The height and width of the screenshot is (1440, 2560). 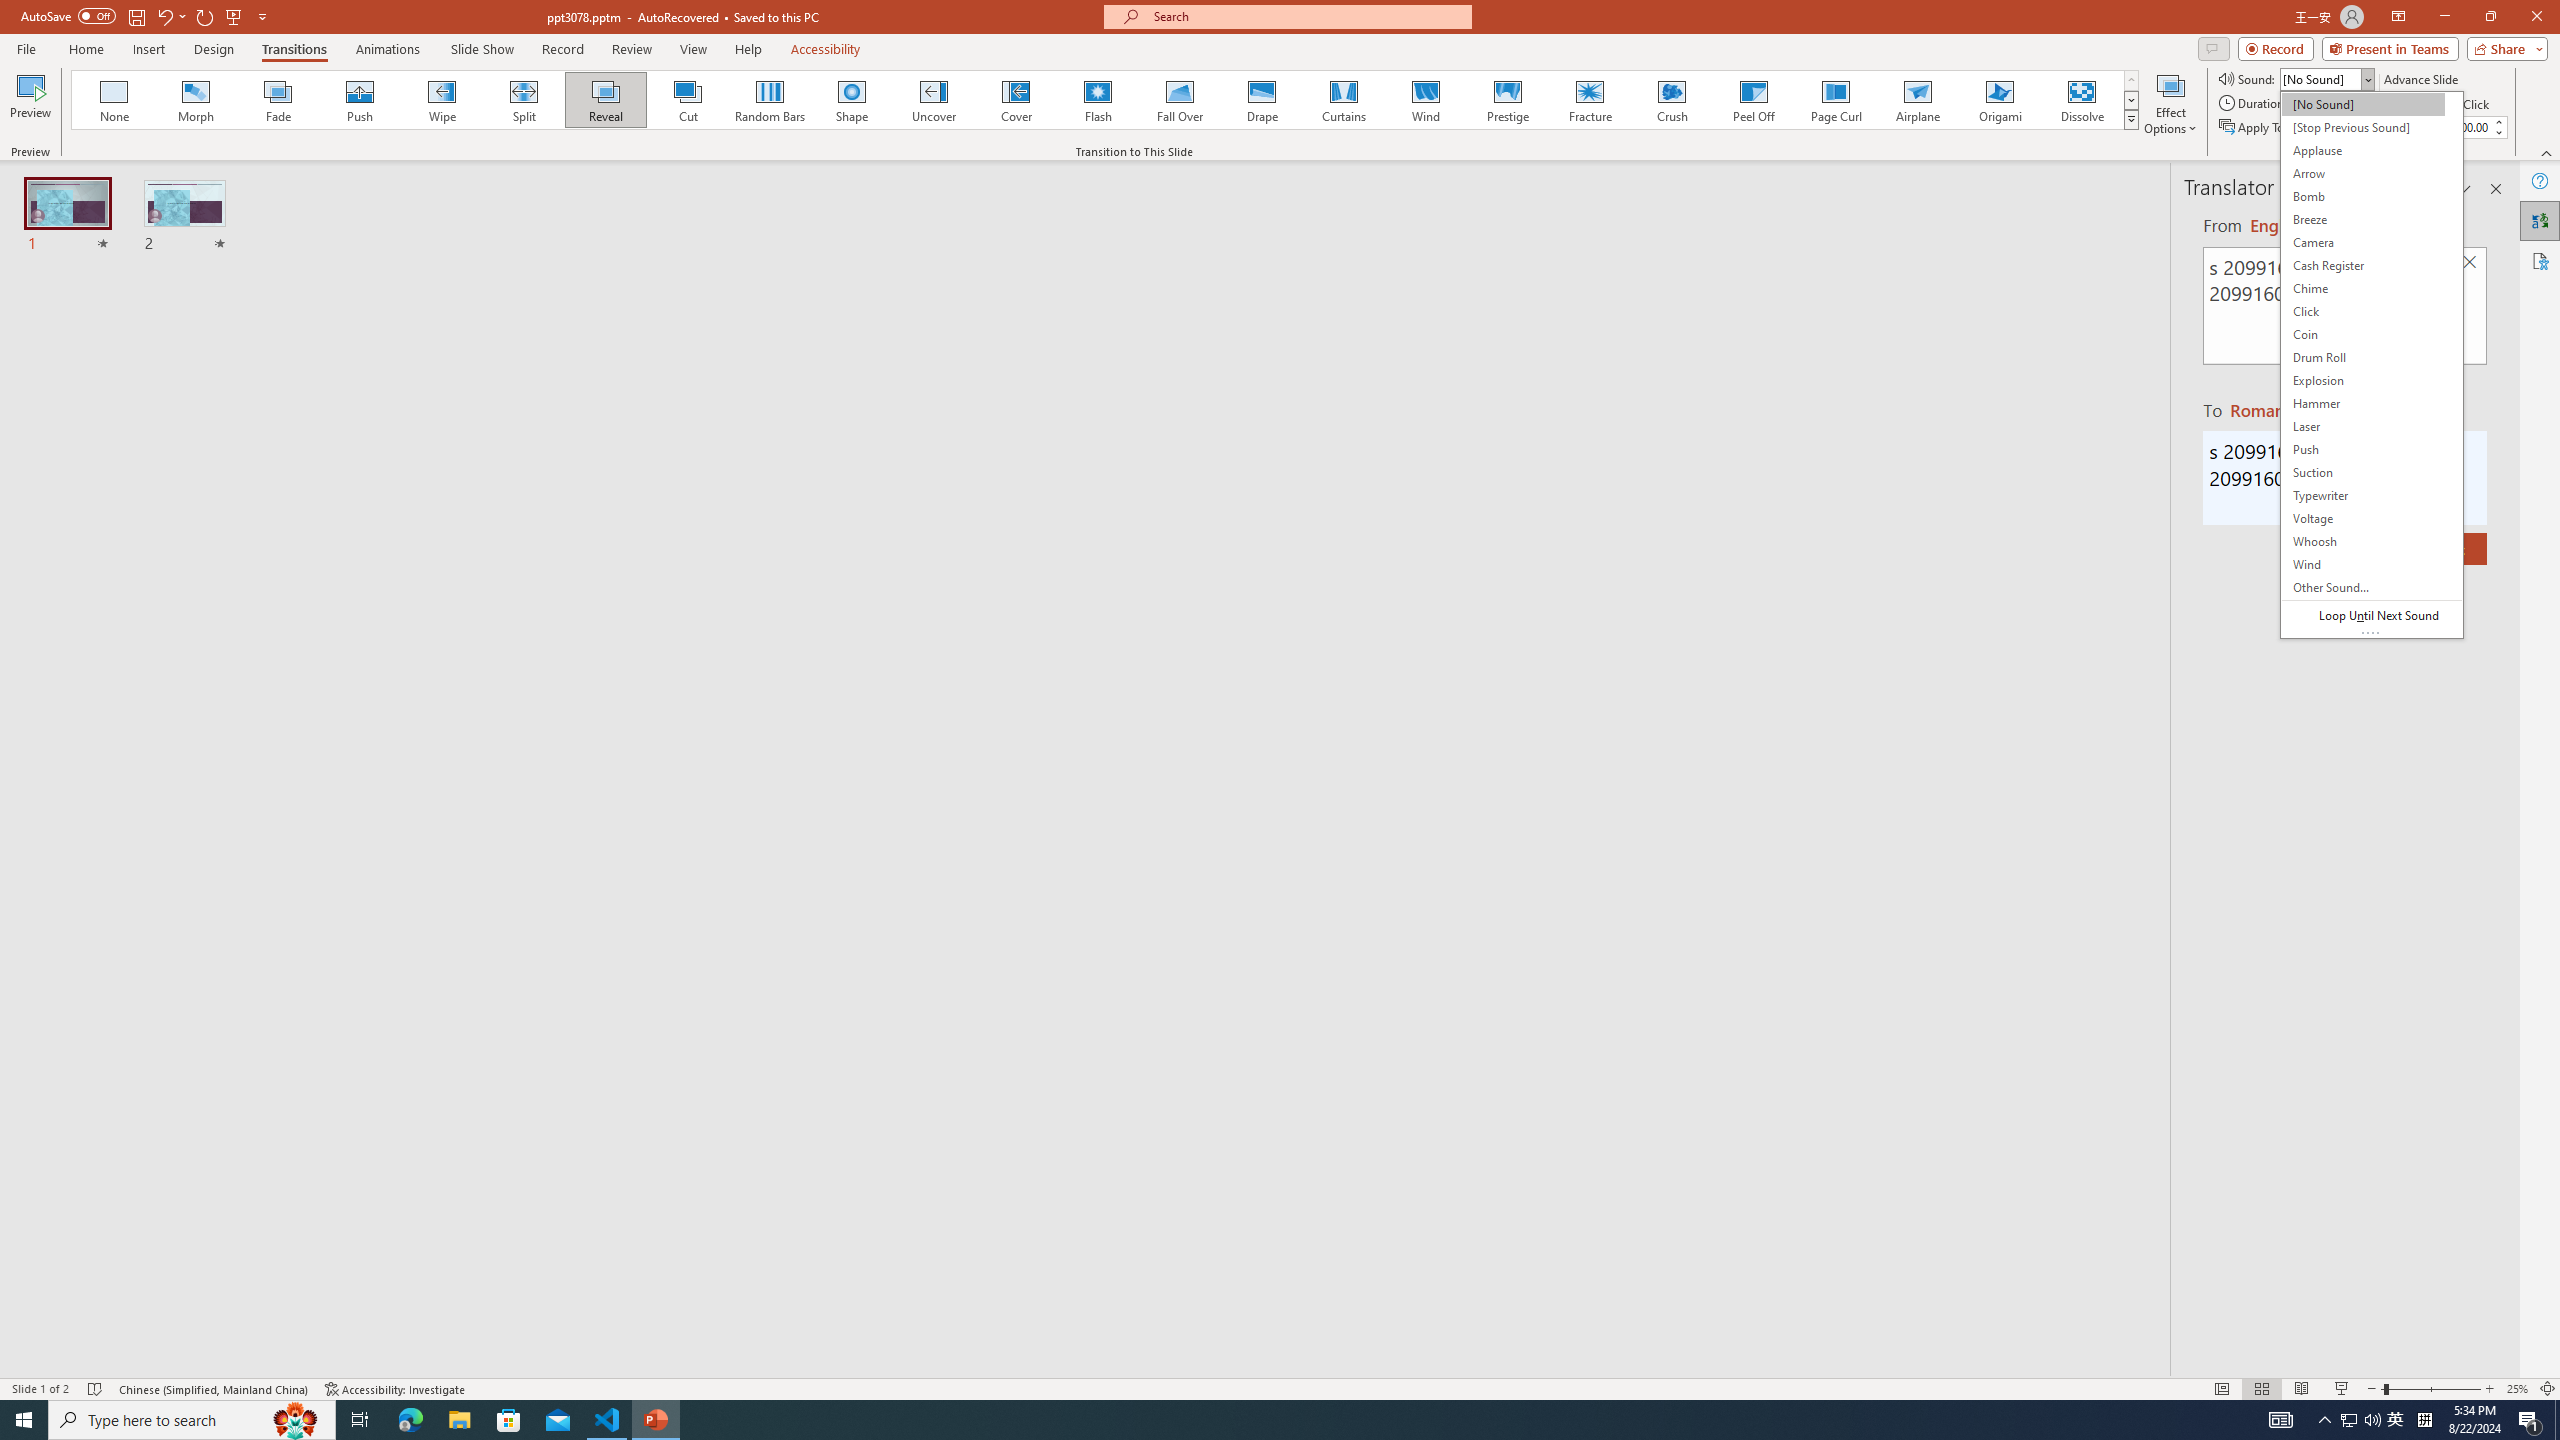 I want to click on Show the Ribbon, so click(x=1208, y=14).